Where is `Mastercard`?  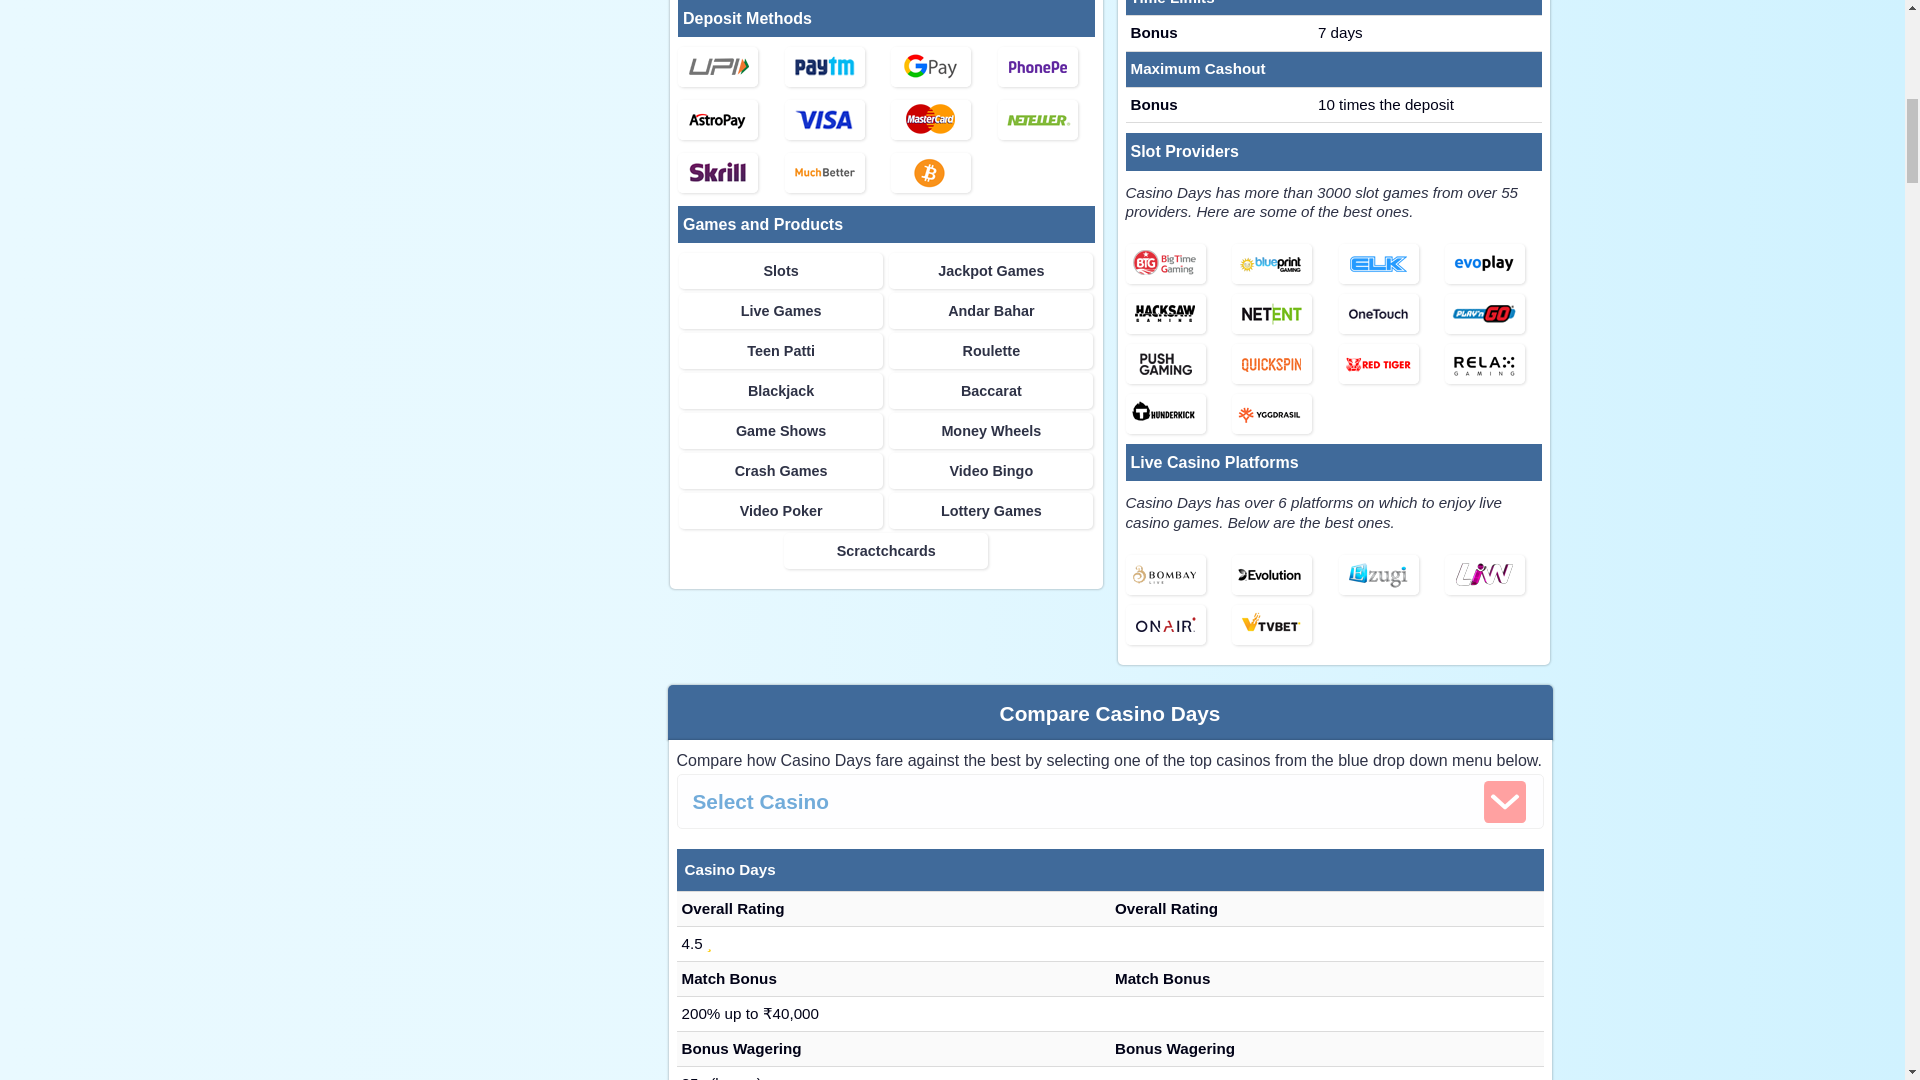
Mastercard is located at coordinates (930, 120).